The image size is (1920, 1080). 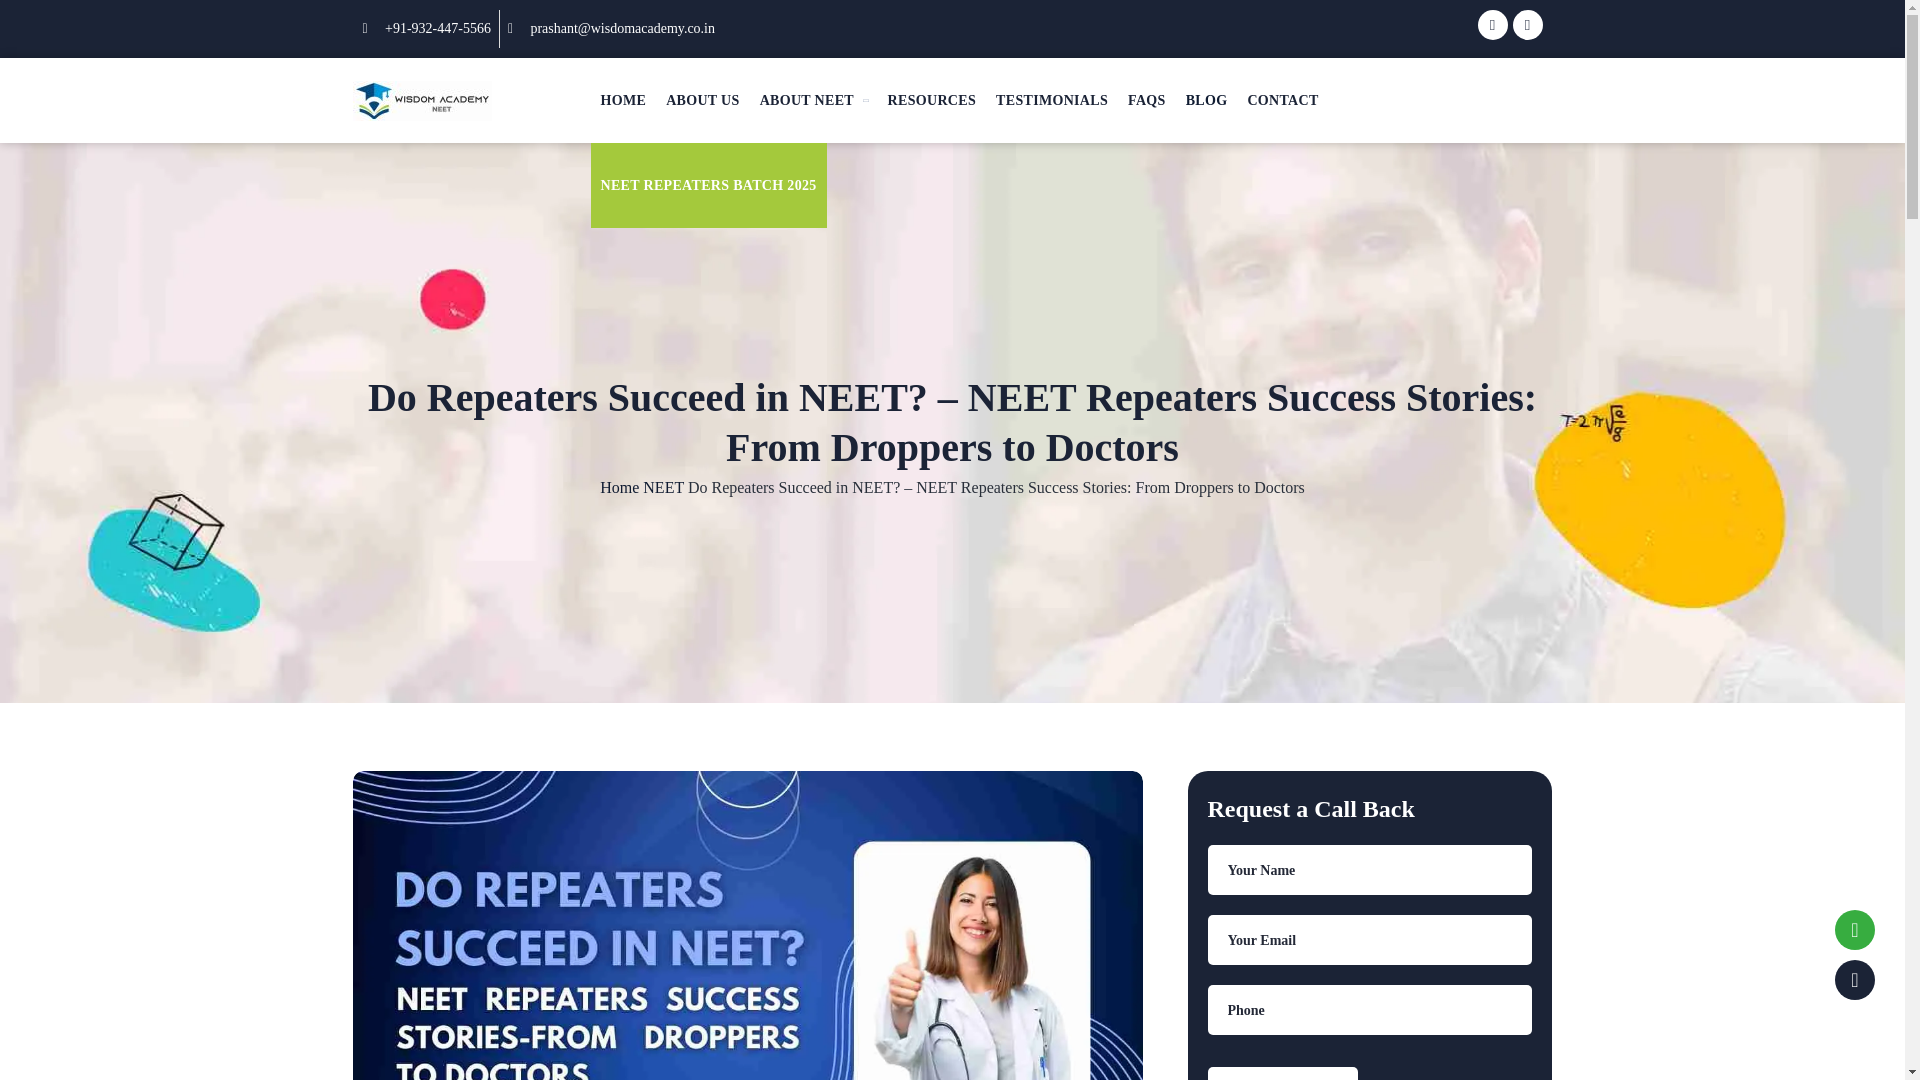 What do you see at coordinates (1282, 100) in the screenshot?
I see `CONTACT` at bounding box center [1282, 100].